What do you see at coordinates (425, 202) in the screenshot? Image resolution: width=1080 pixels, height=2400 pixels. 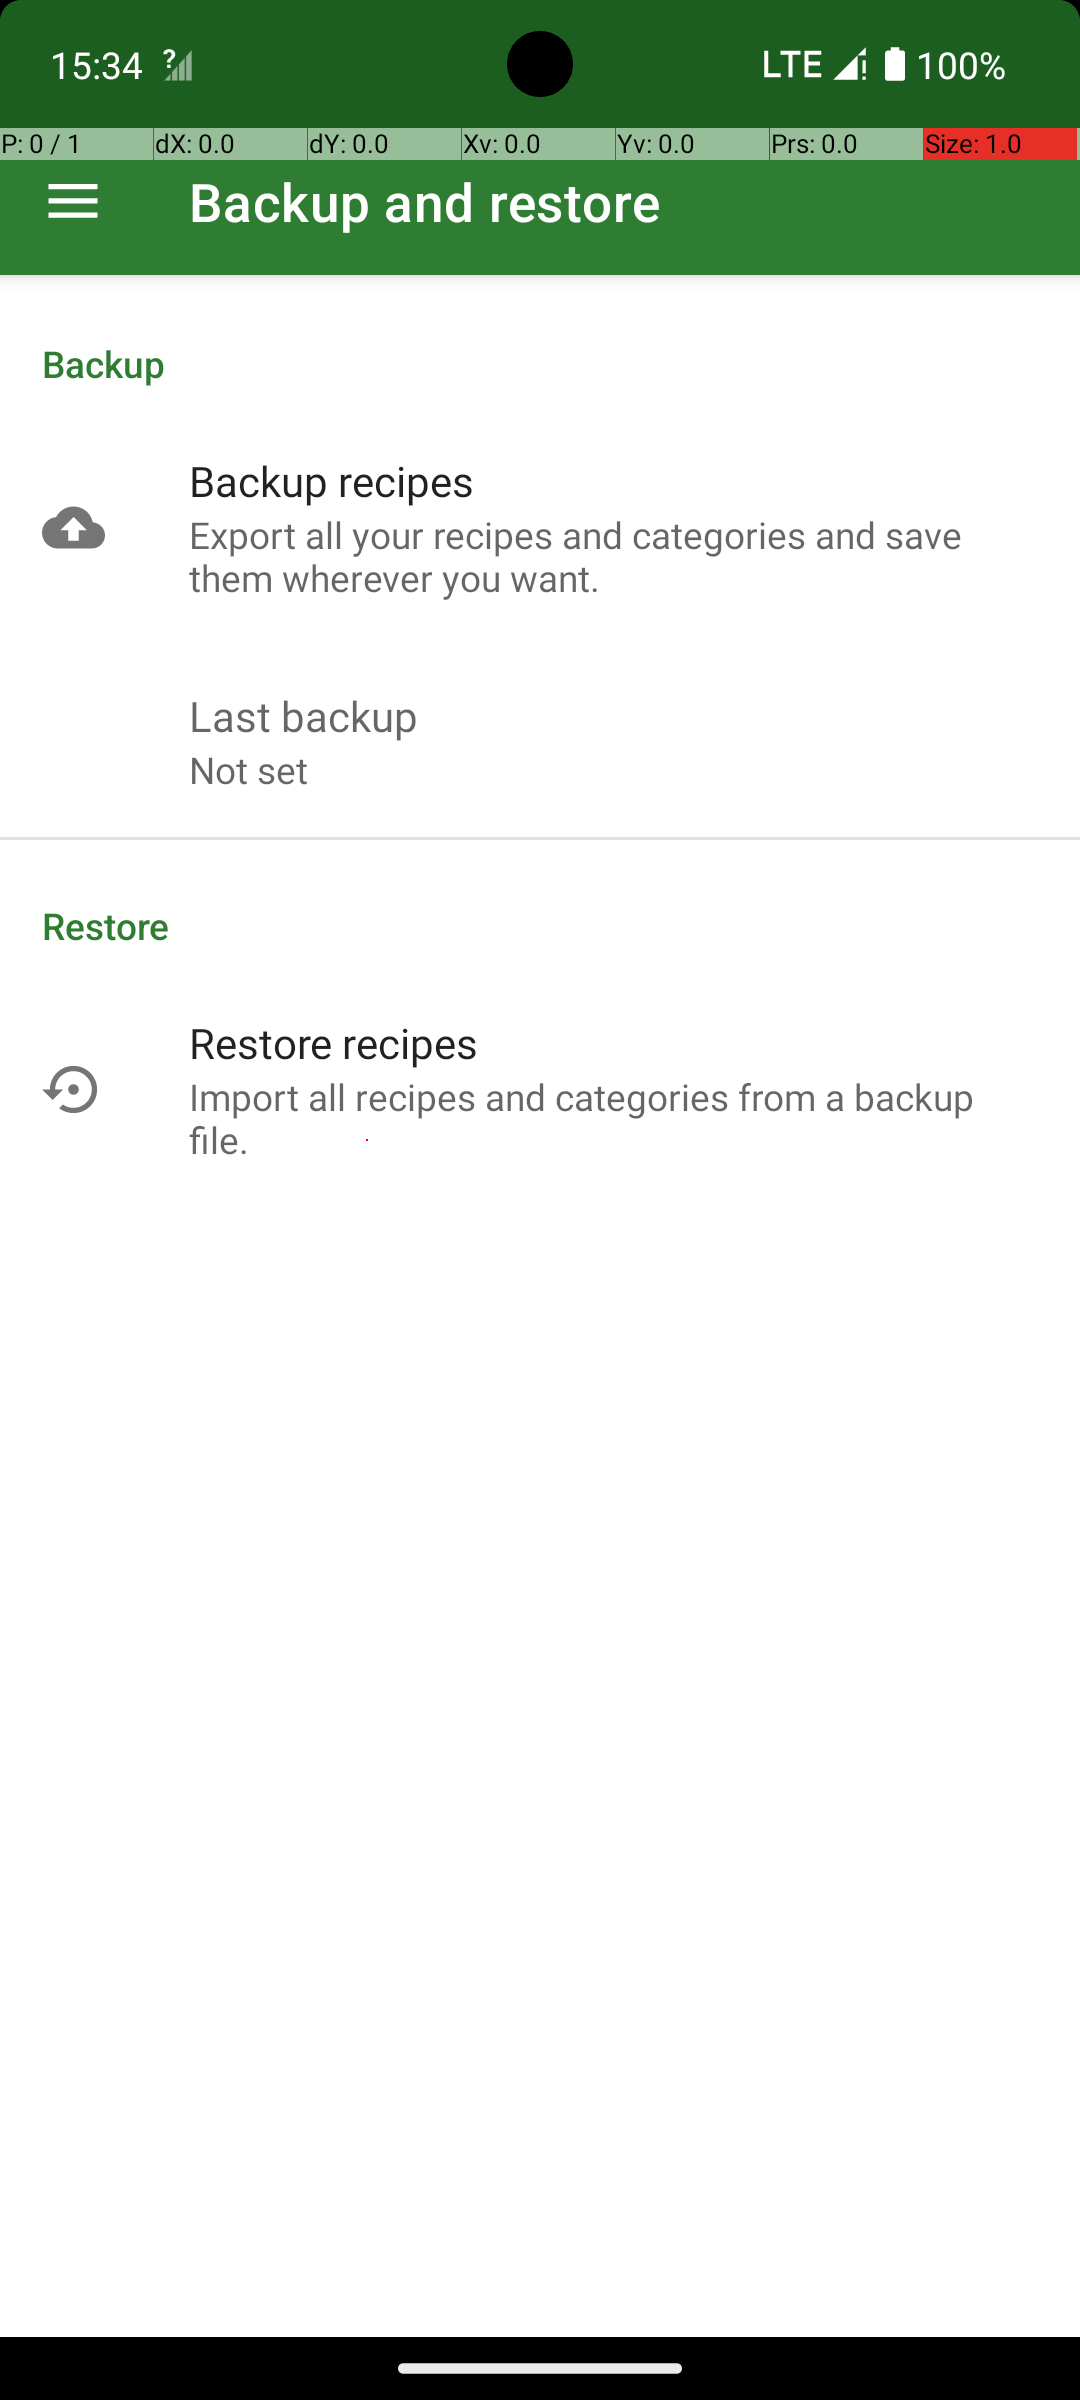 I see `Backup and restore` at bounding box center [425, 202].